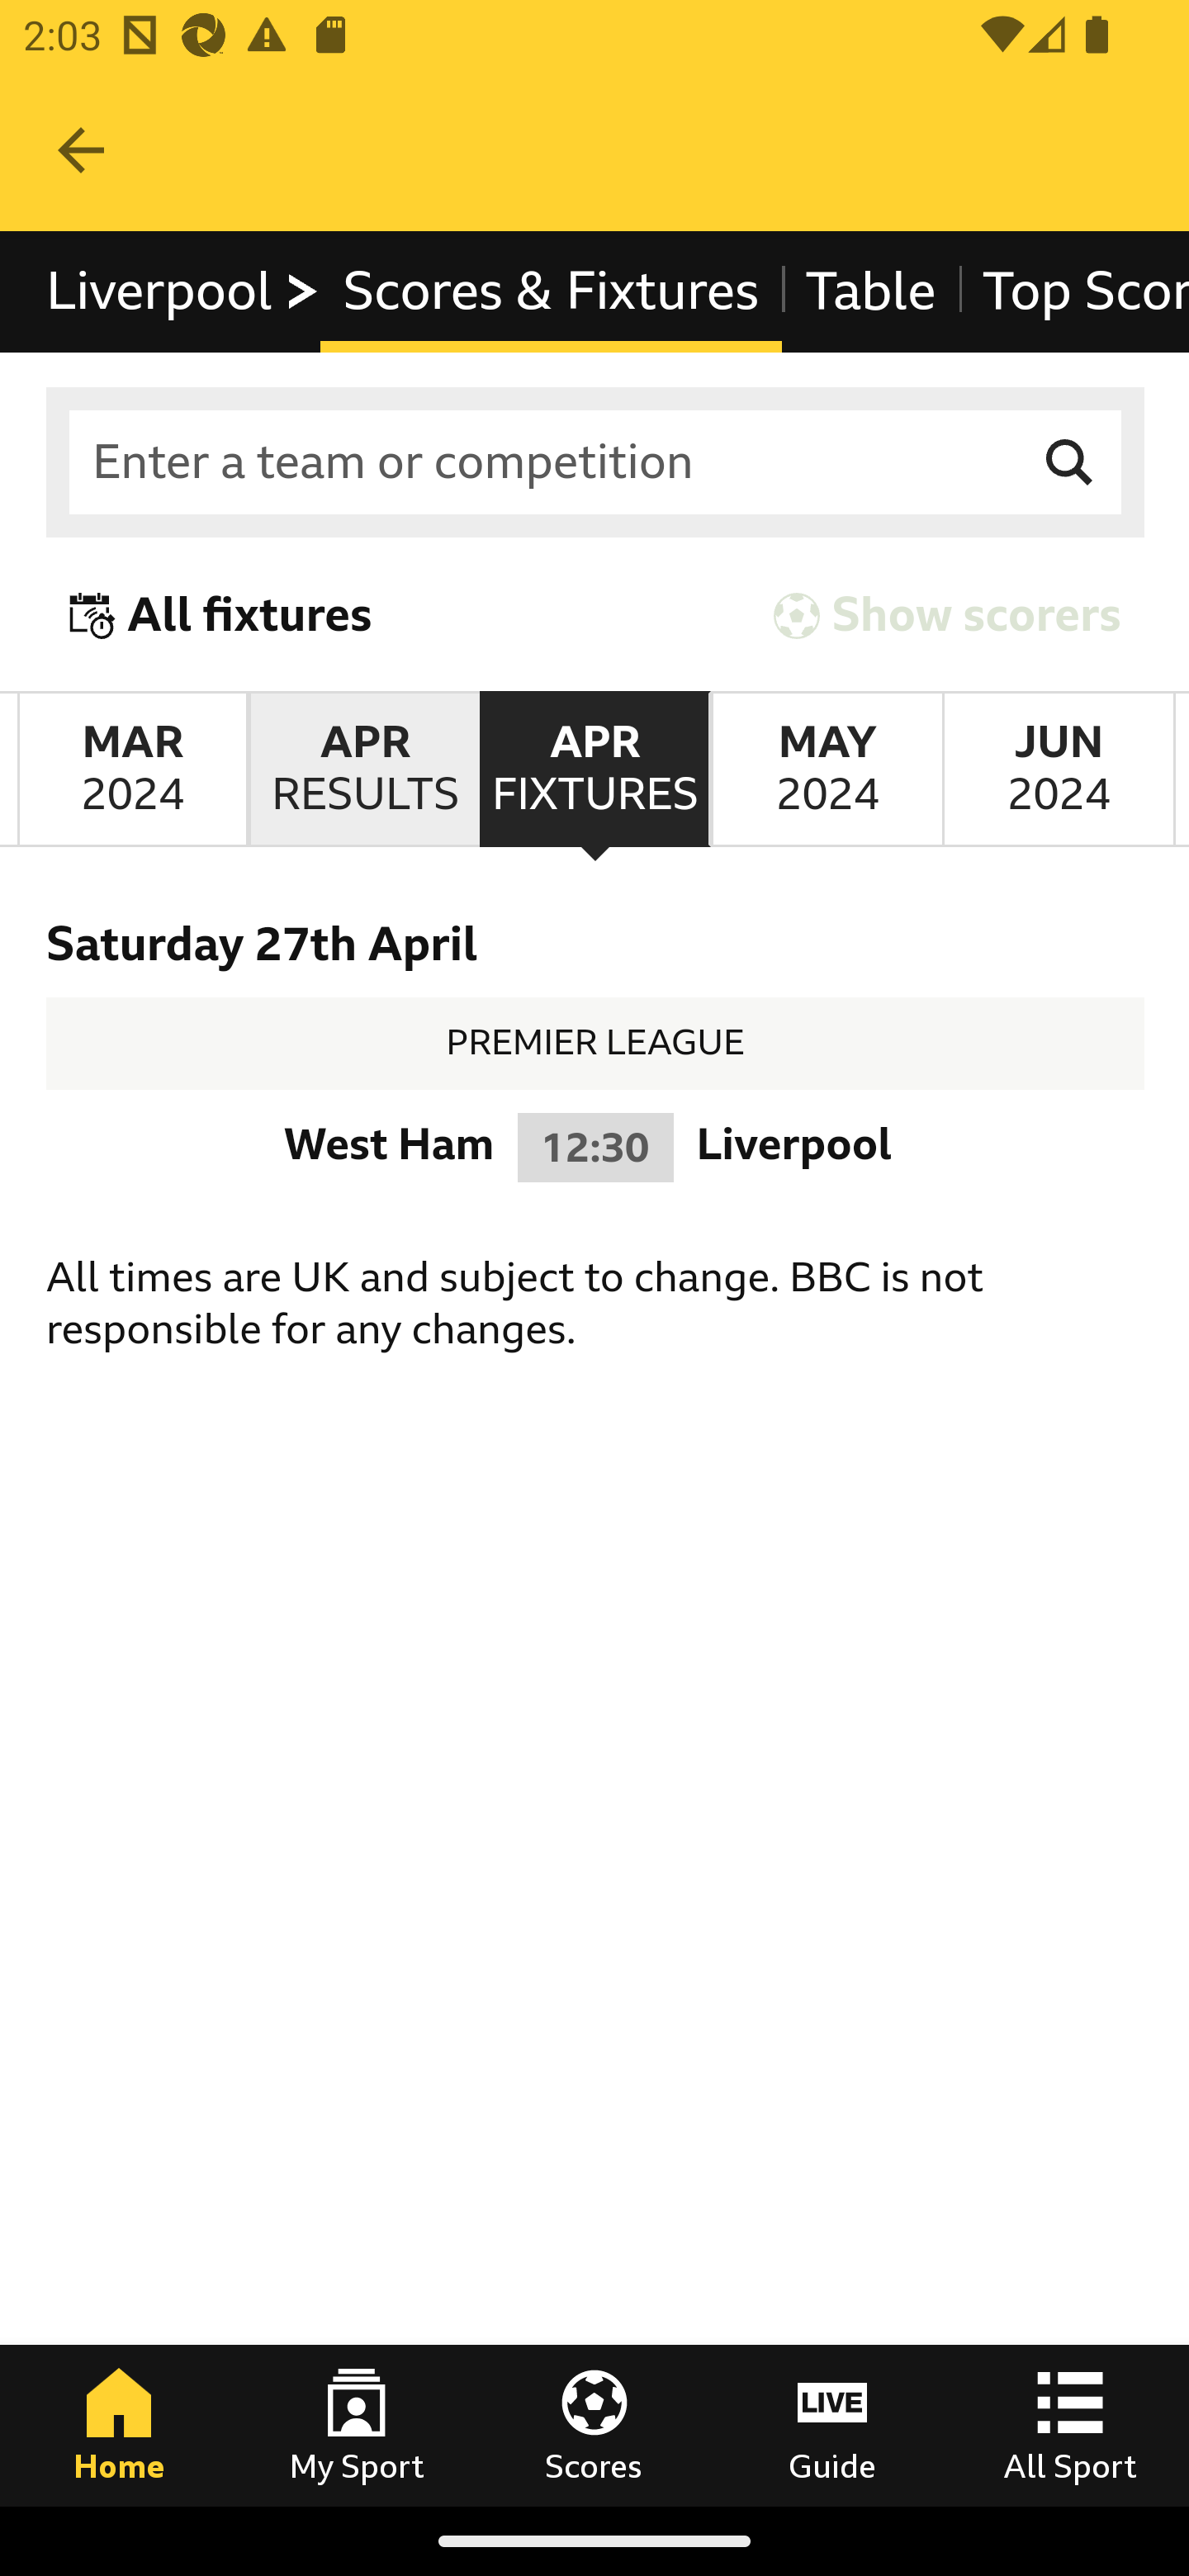  I want to click on AprilRESULTS April RESULTS, so click(363, 769).